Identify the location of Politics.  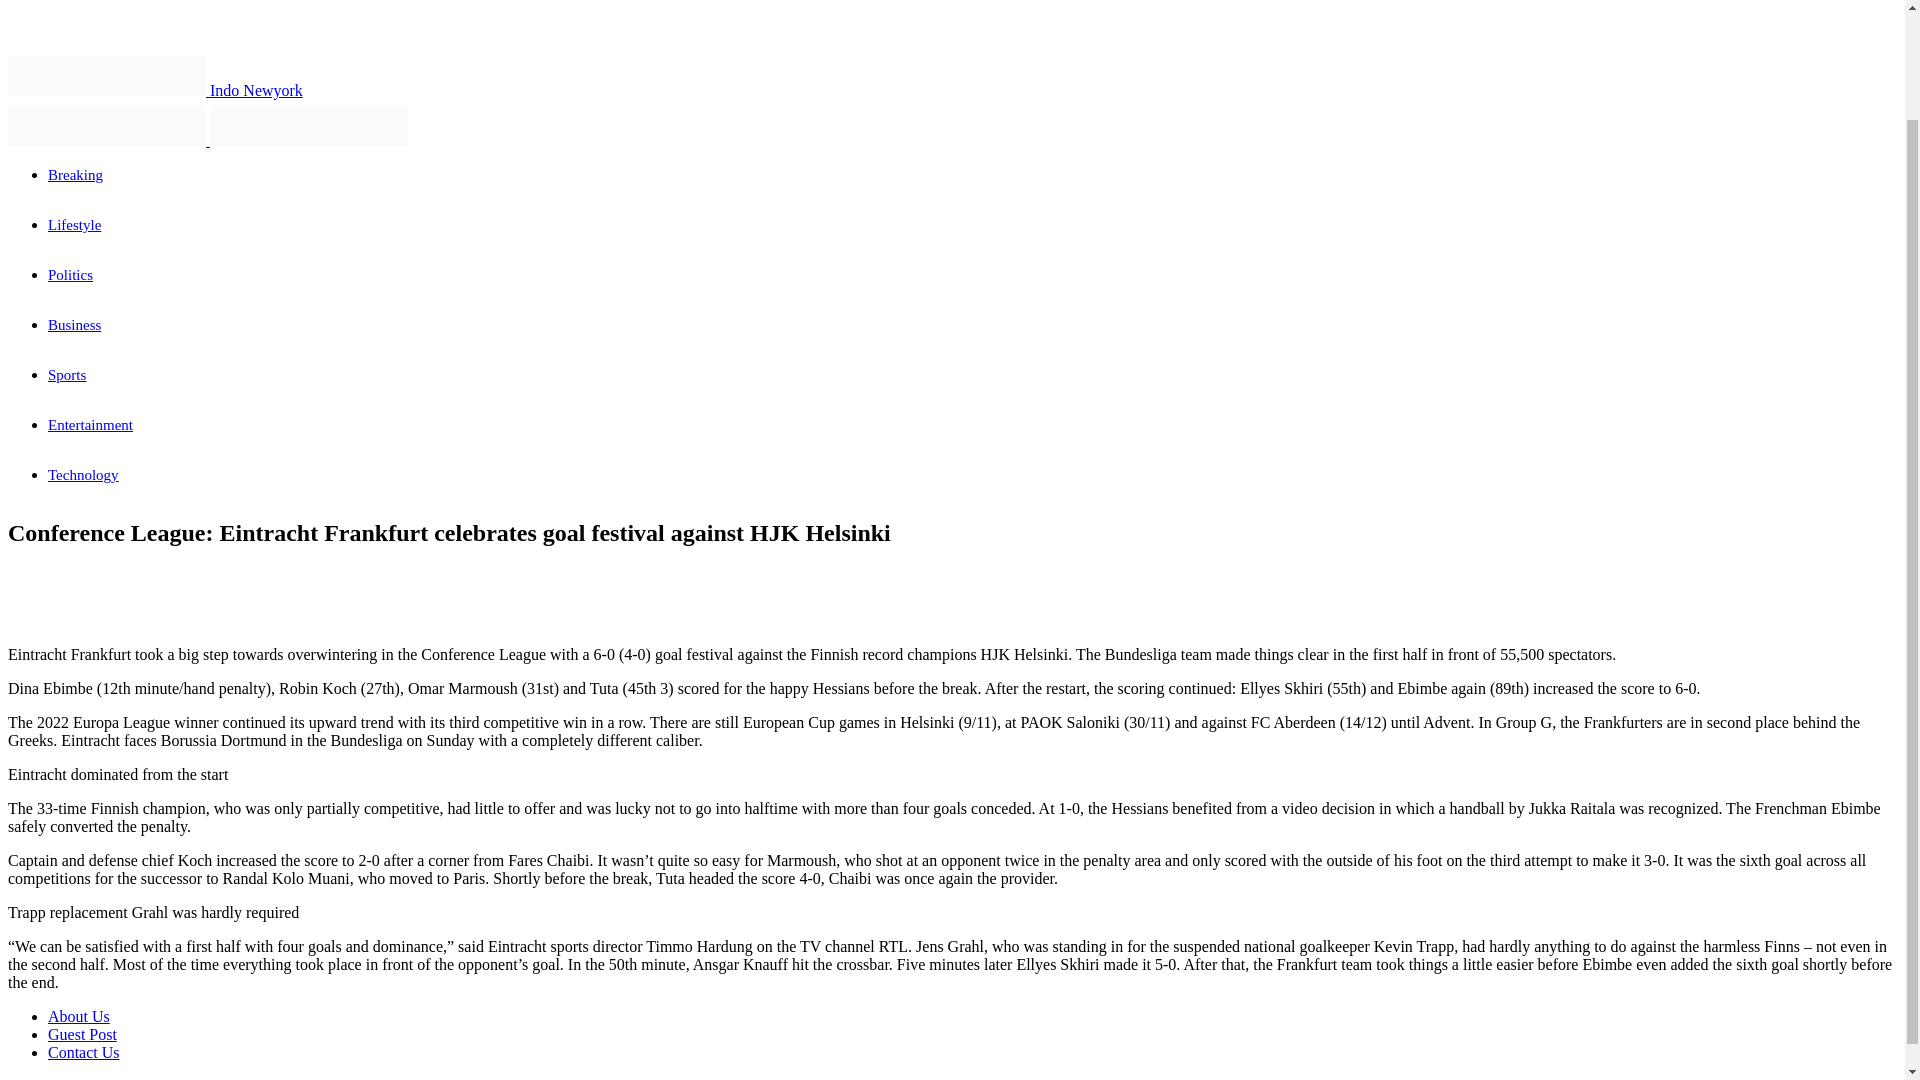
(70, 274).